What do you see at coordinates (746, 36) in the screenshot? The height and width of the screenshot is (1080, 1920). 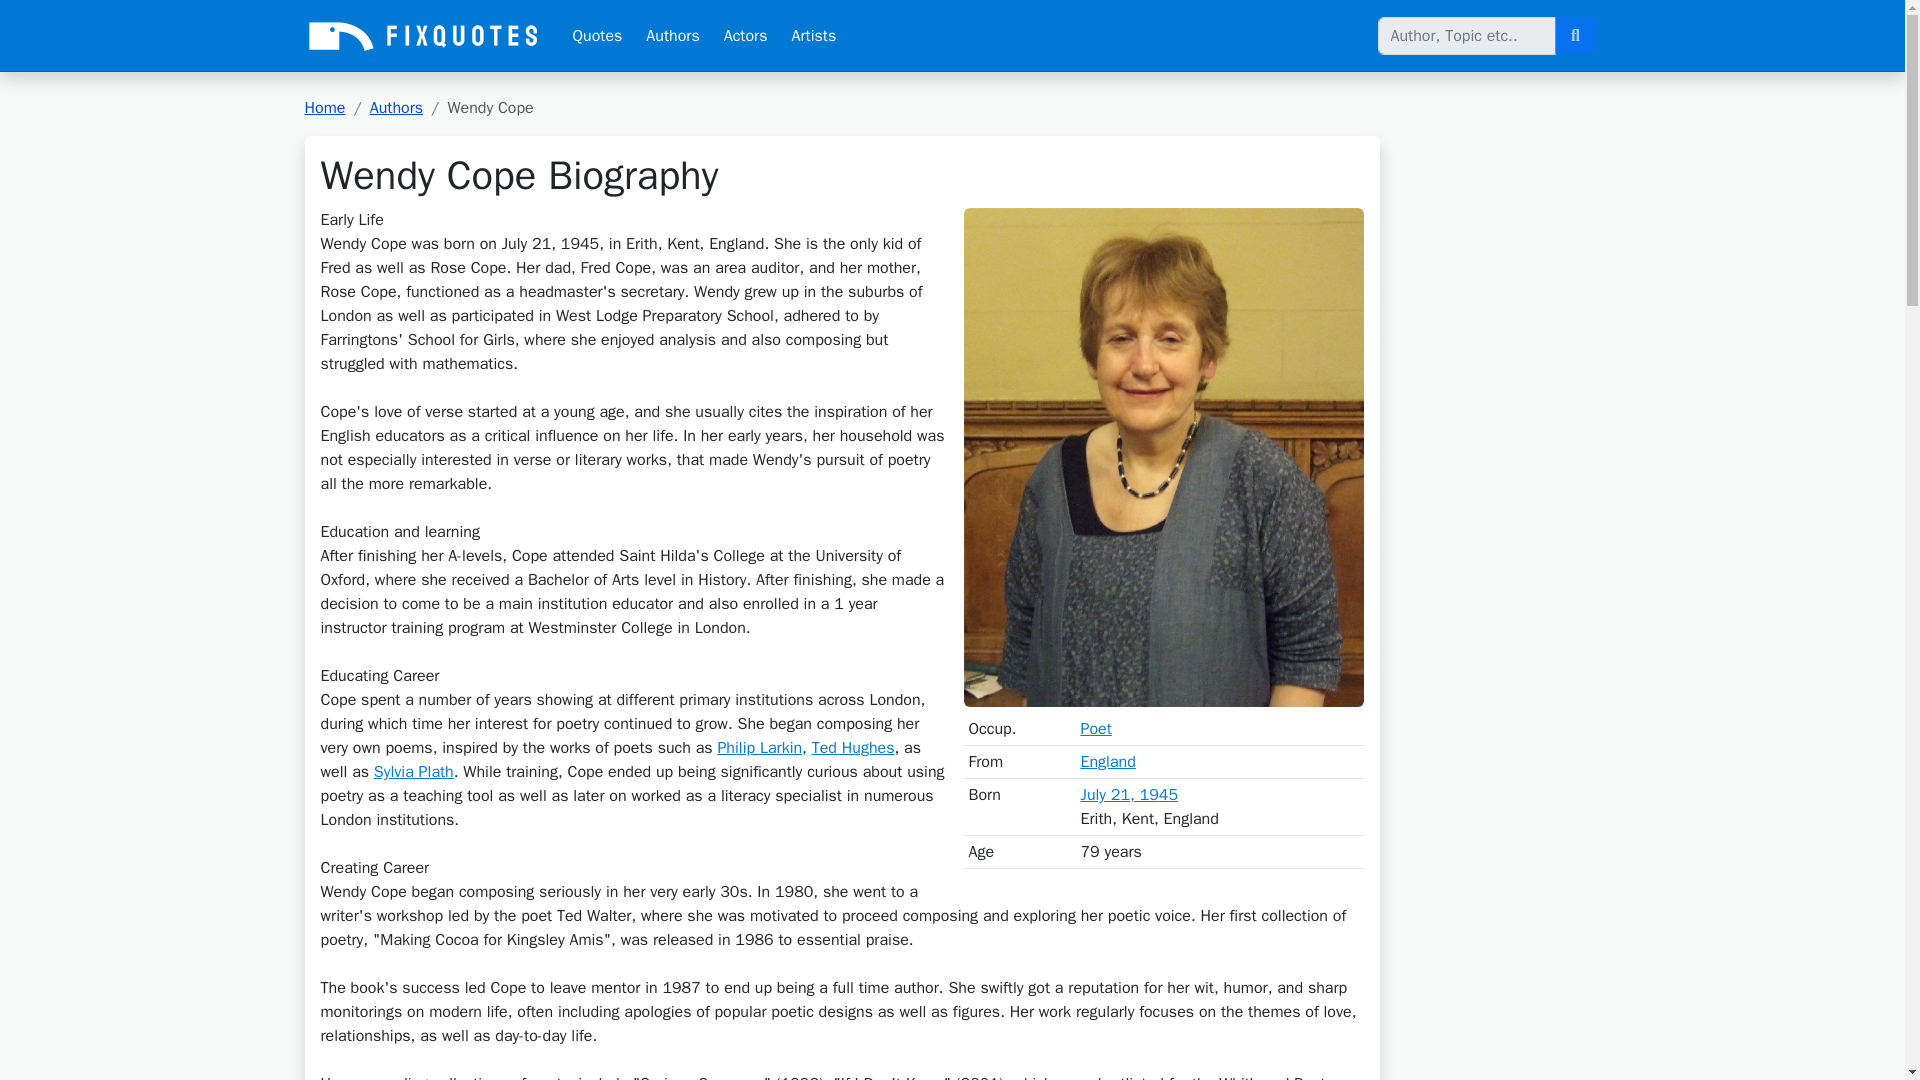 I see `Actors` at bounding box center [746, 36].